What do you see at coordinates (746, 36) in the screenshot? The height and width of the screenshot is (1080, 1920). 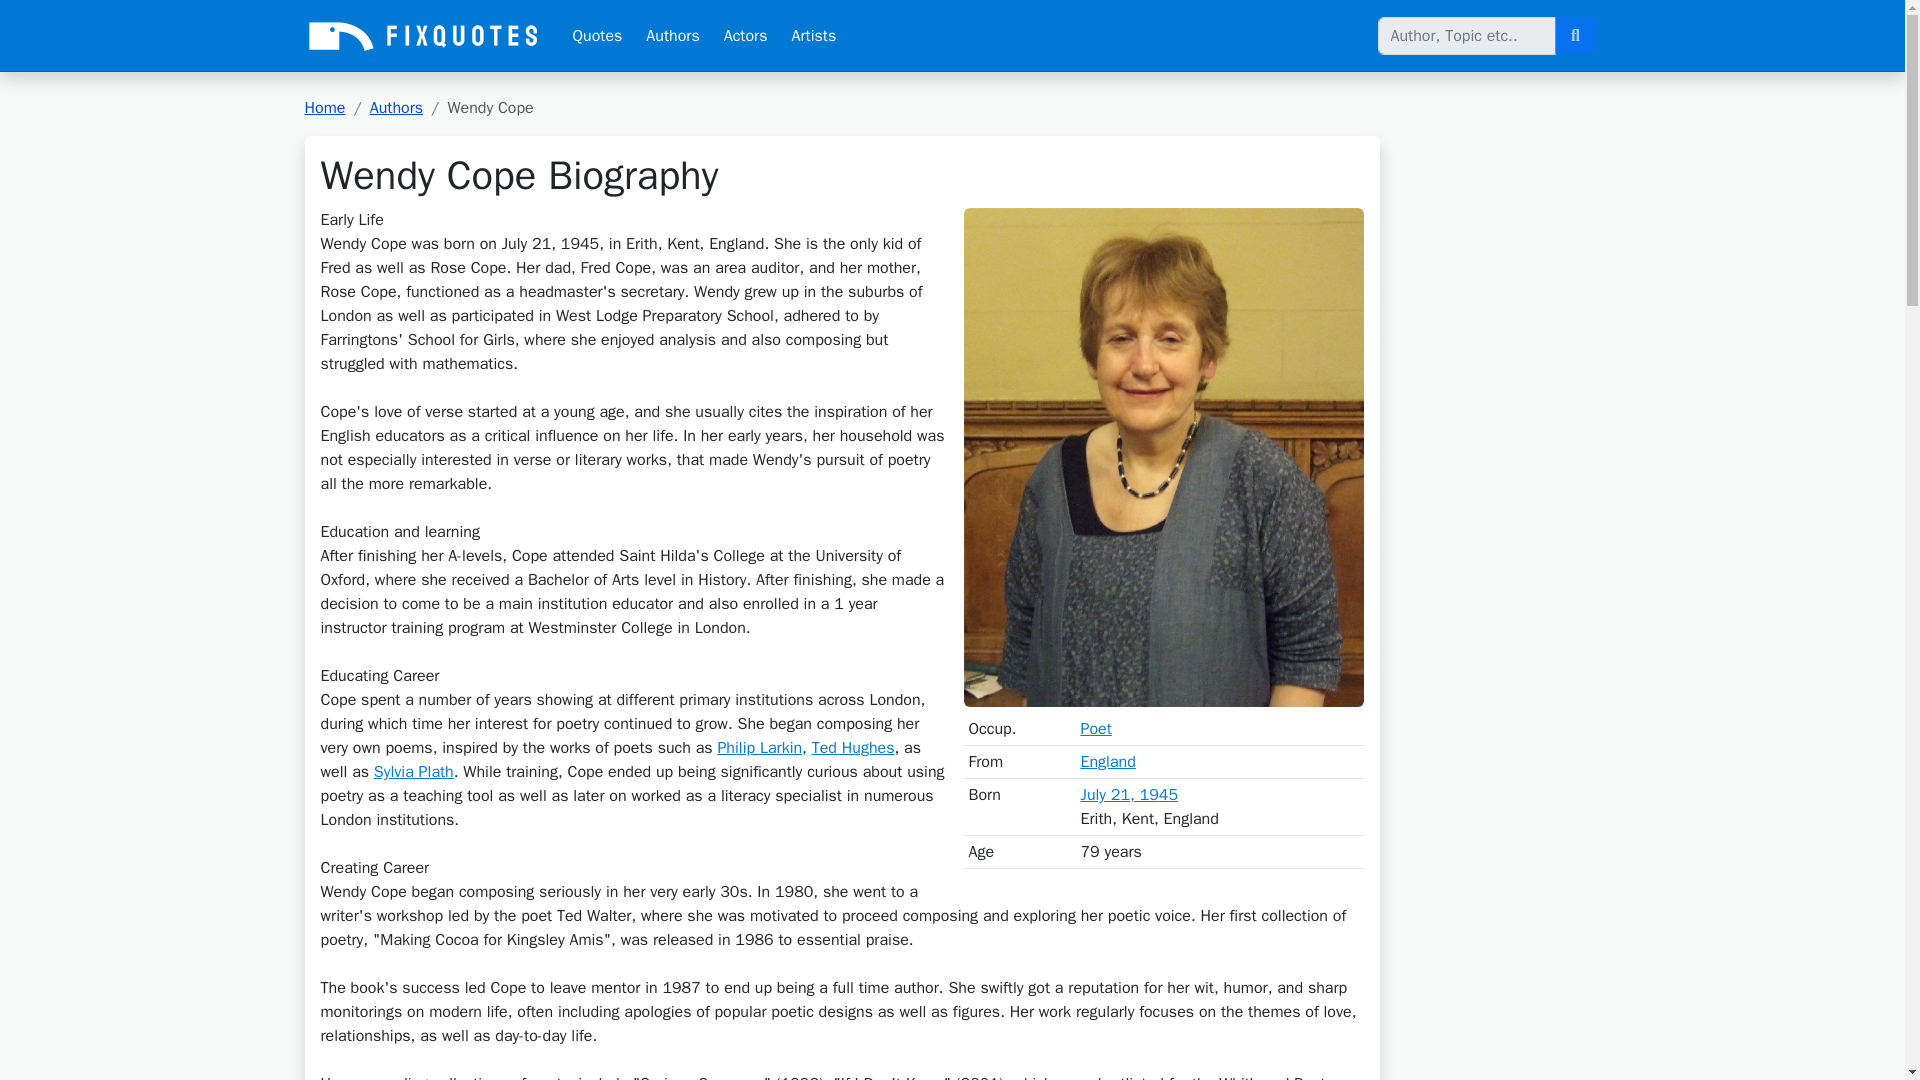 I see `Actors` at bounding box center [746, 36].